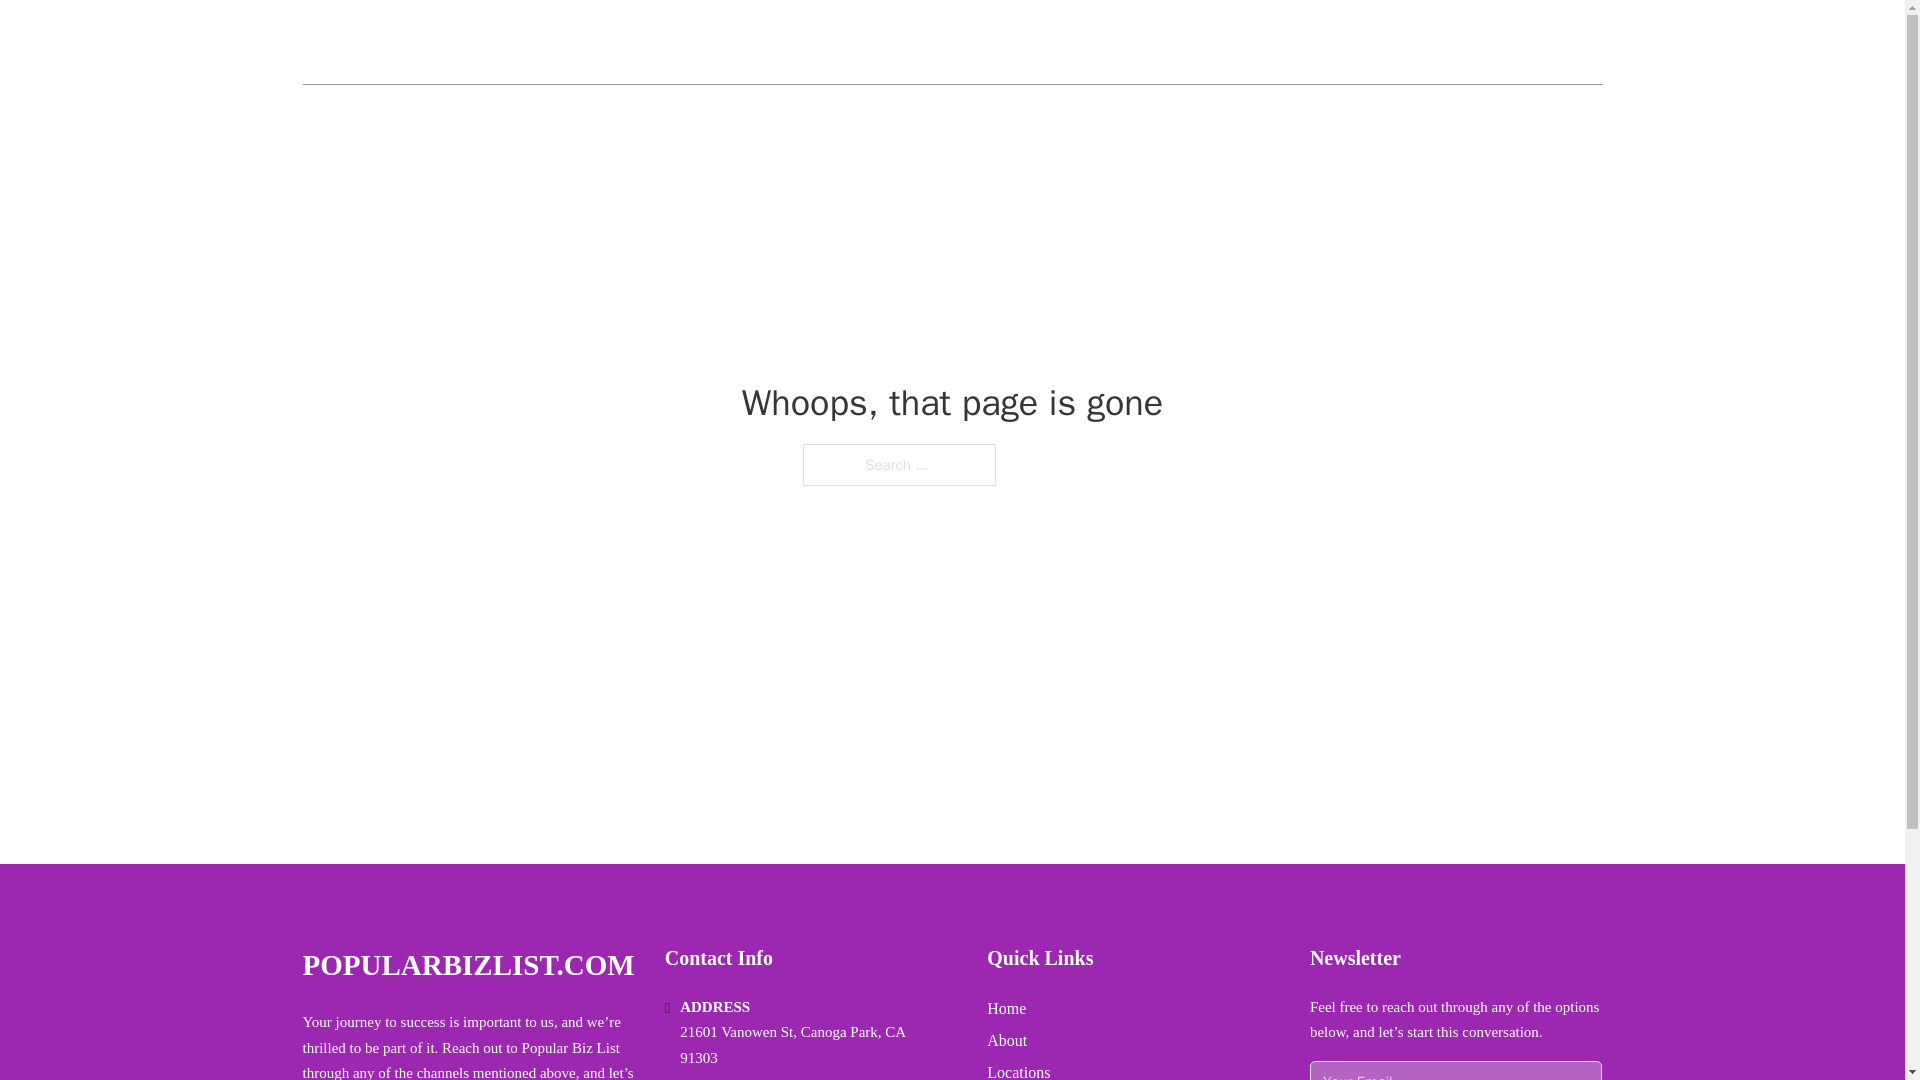 The width and height of the screenshot is (1920, 1080). Describe the element at coordinates (467, 965) in the screenshot. I see `POPULARBIZLIST.COM` at that location.